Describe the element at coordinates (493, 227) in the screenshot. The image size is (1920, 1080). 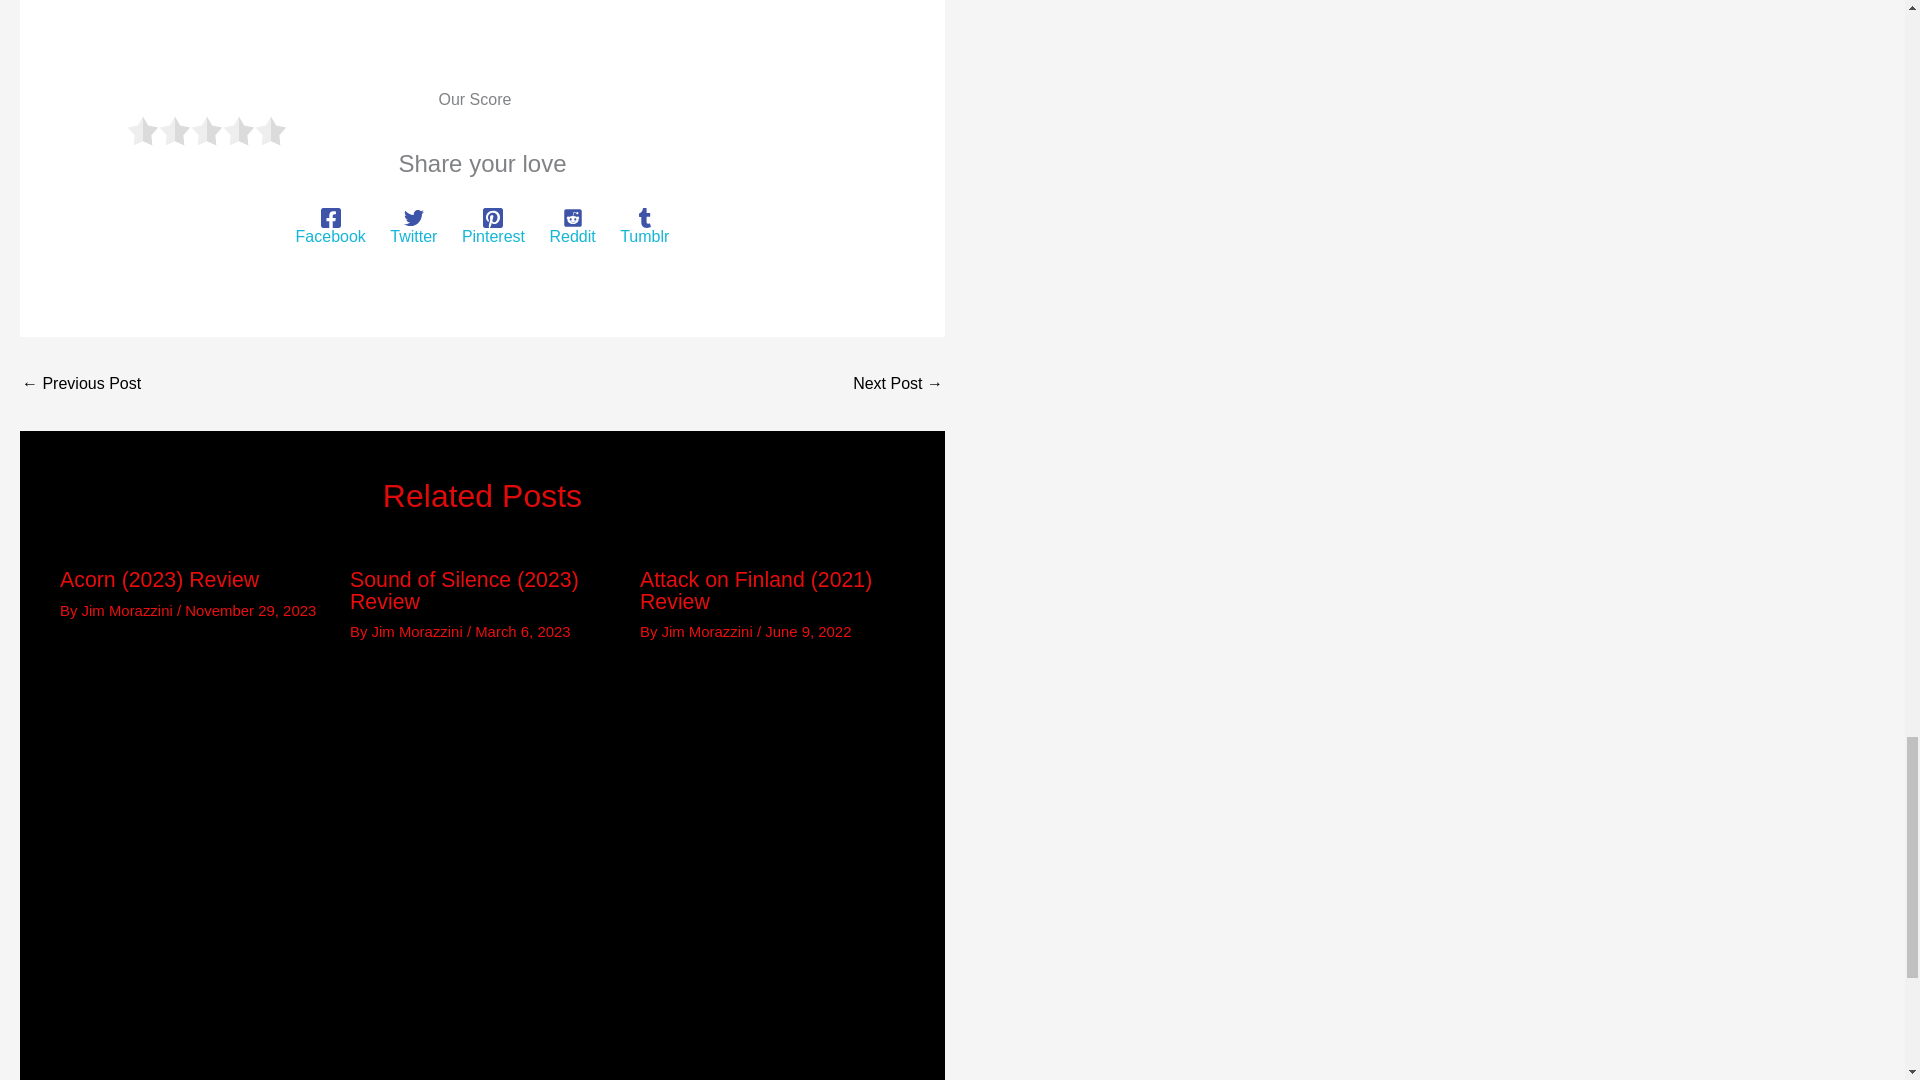
I see `Pinterest` at that location.